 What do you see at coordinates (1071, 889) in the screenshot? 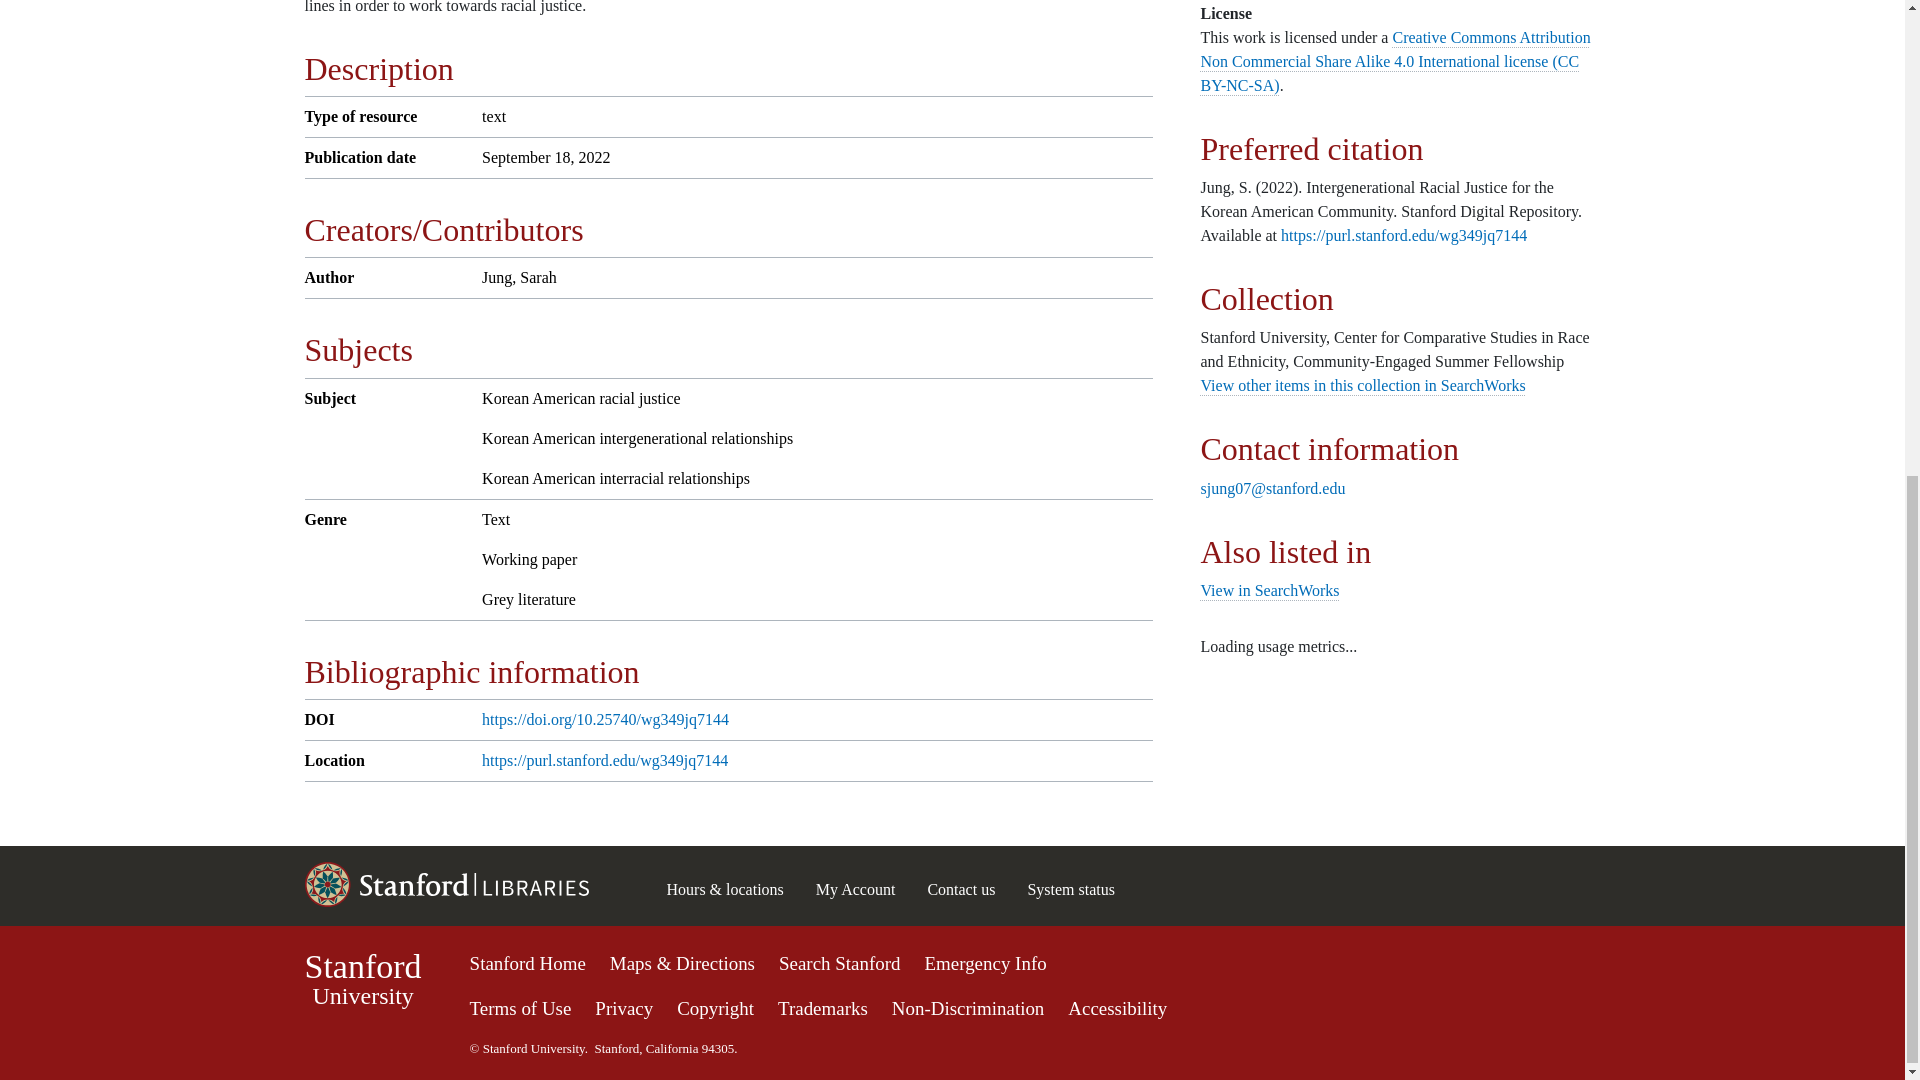
I see `System status` at bounding box center [1071, 889].